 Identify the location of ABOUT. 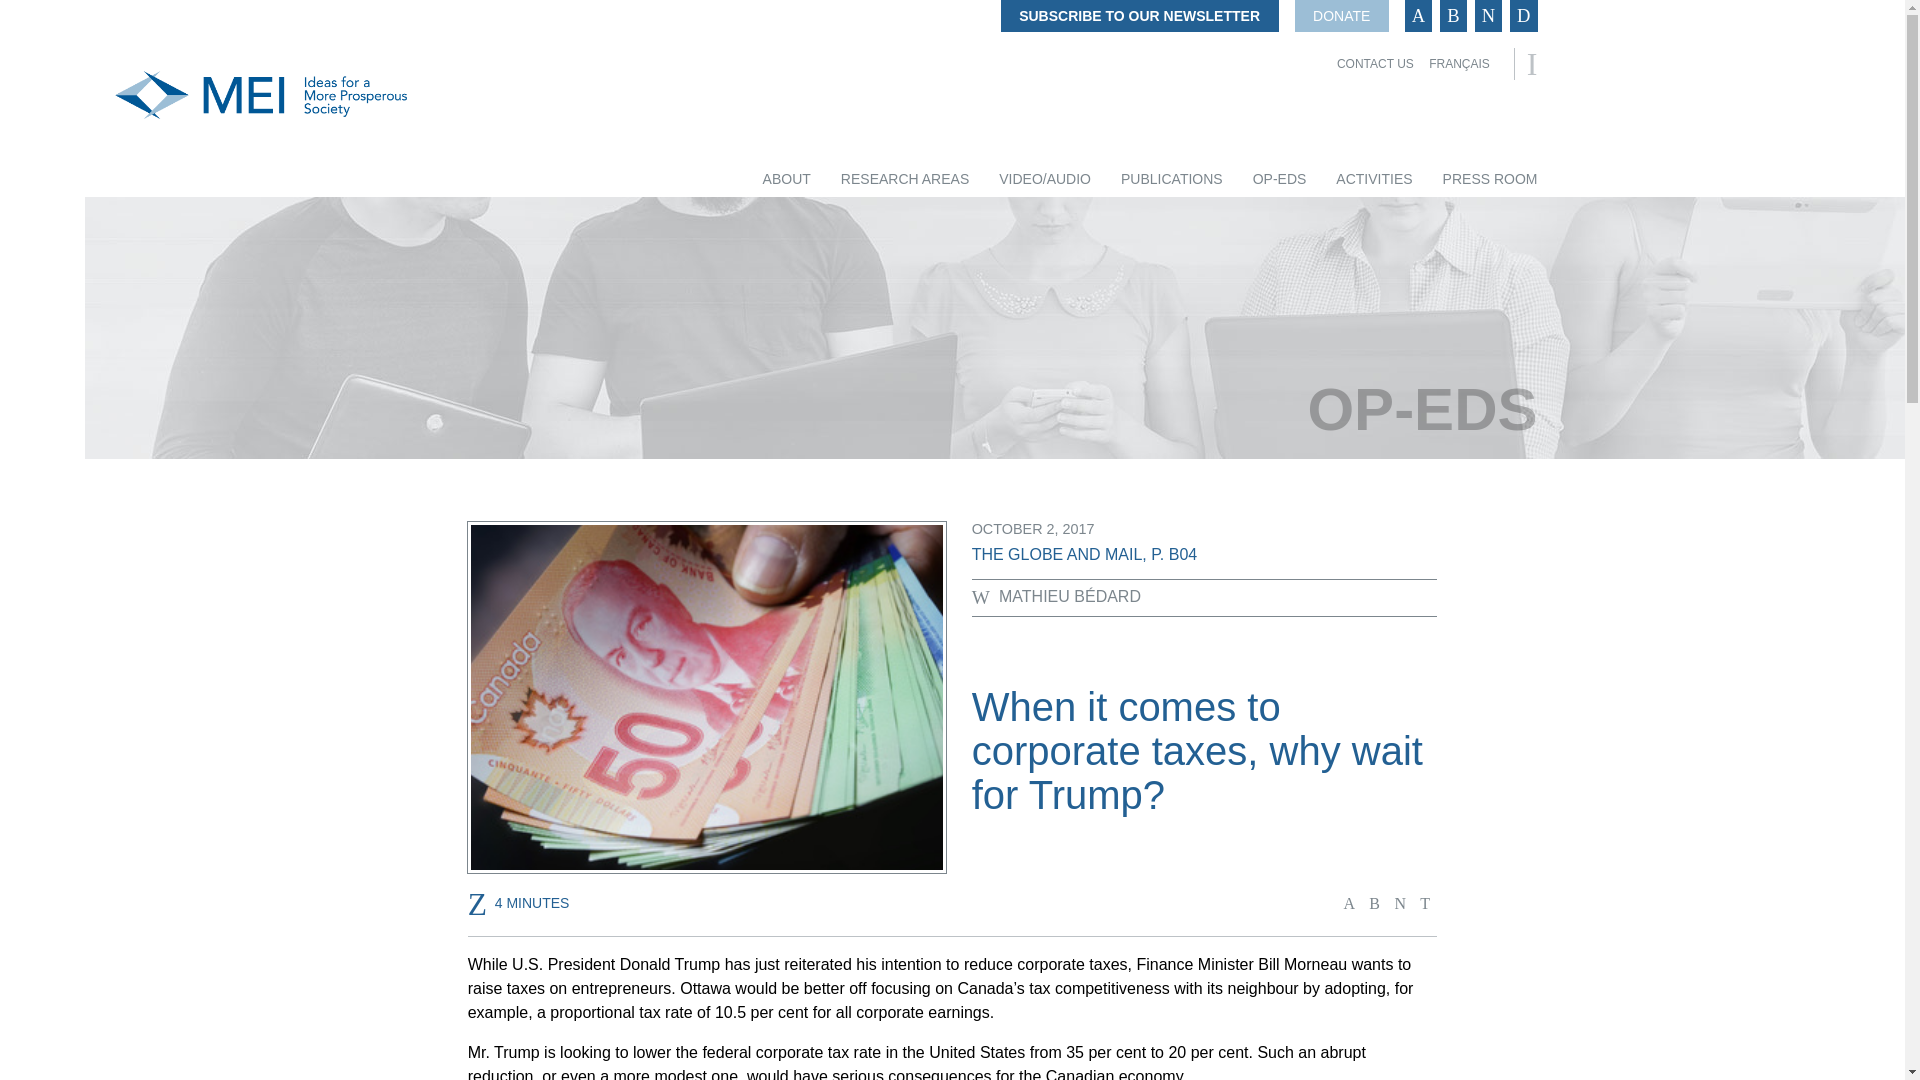
(786, 179).